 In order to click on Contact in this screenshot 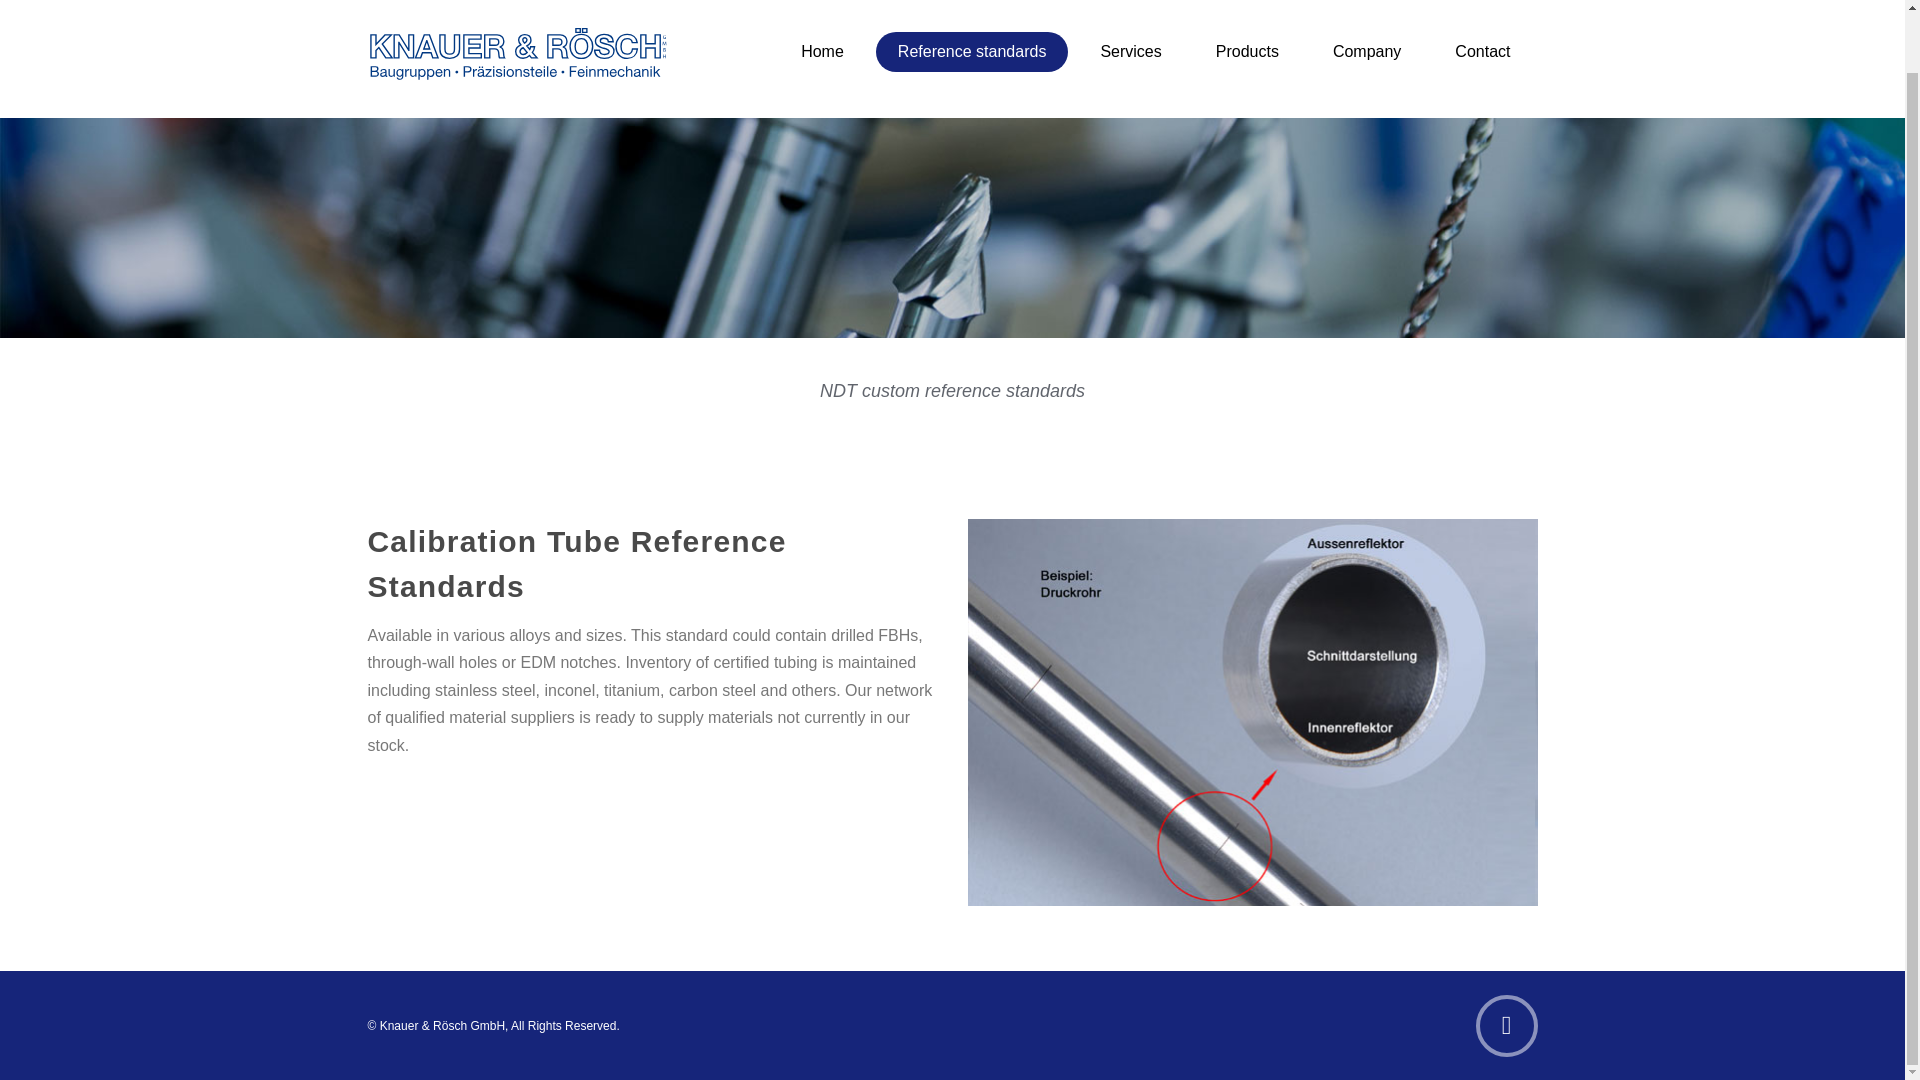, I will do `click(1482, 52)`.